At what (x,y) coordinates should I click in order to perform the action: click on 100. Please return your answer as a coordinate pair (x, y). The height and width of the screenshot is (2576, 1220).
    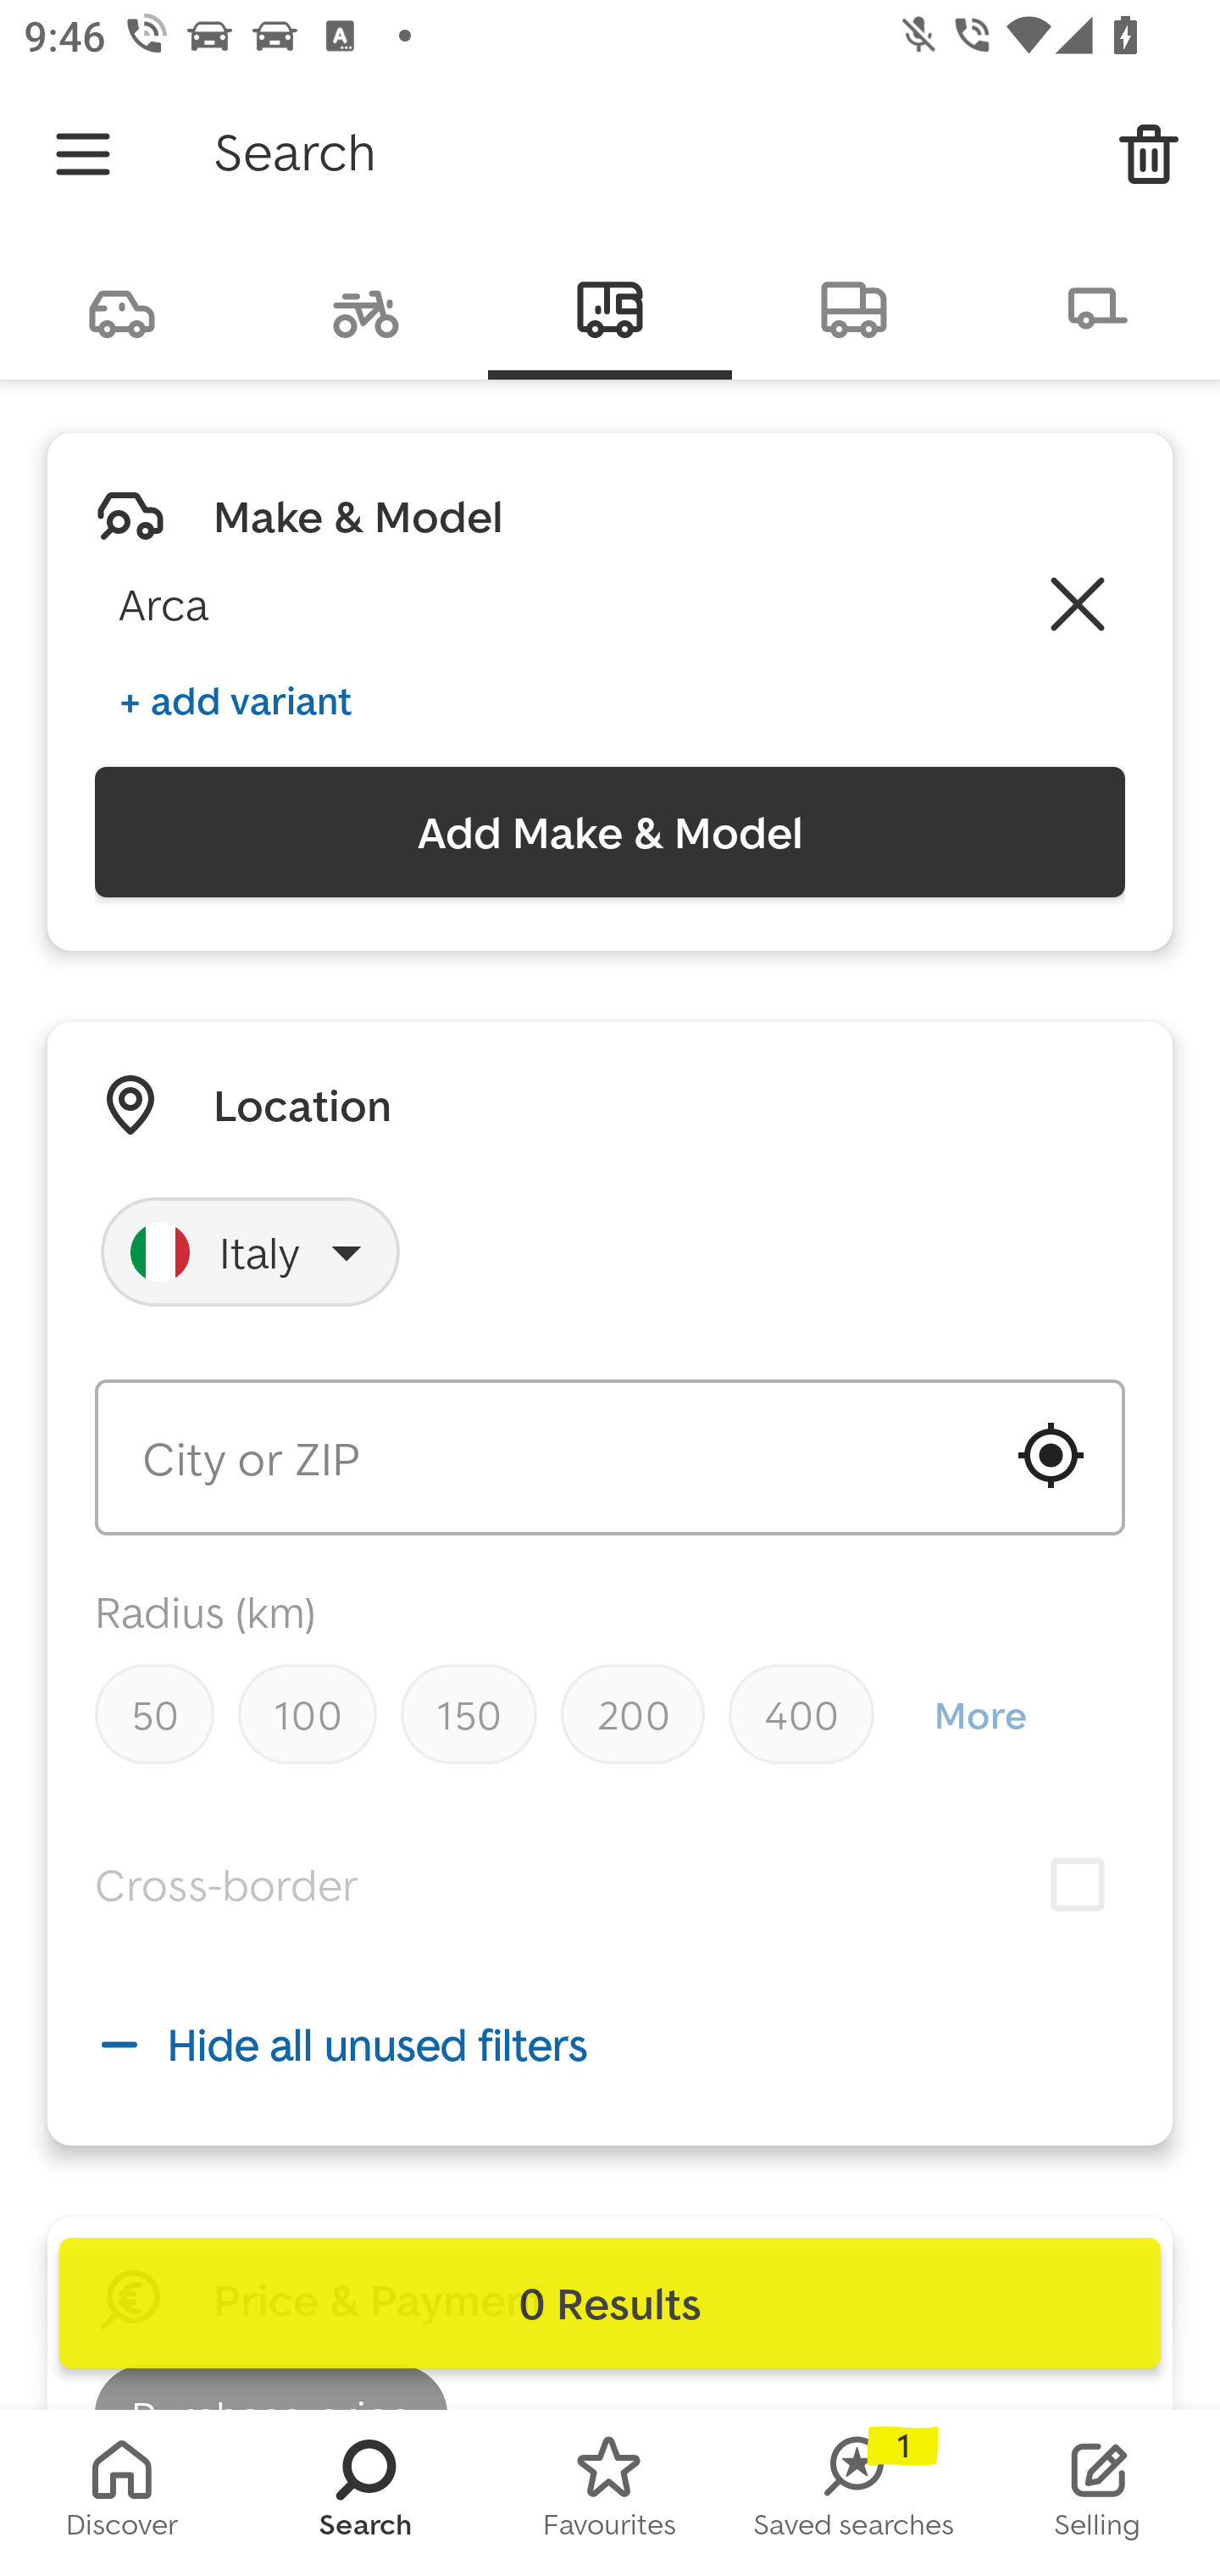
    Looking at the image, I should click on (307, 1713).